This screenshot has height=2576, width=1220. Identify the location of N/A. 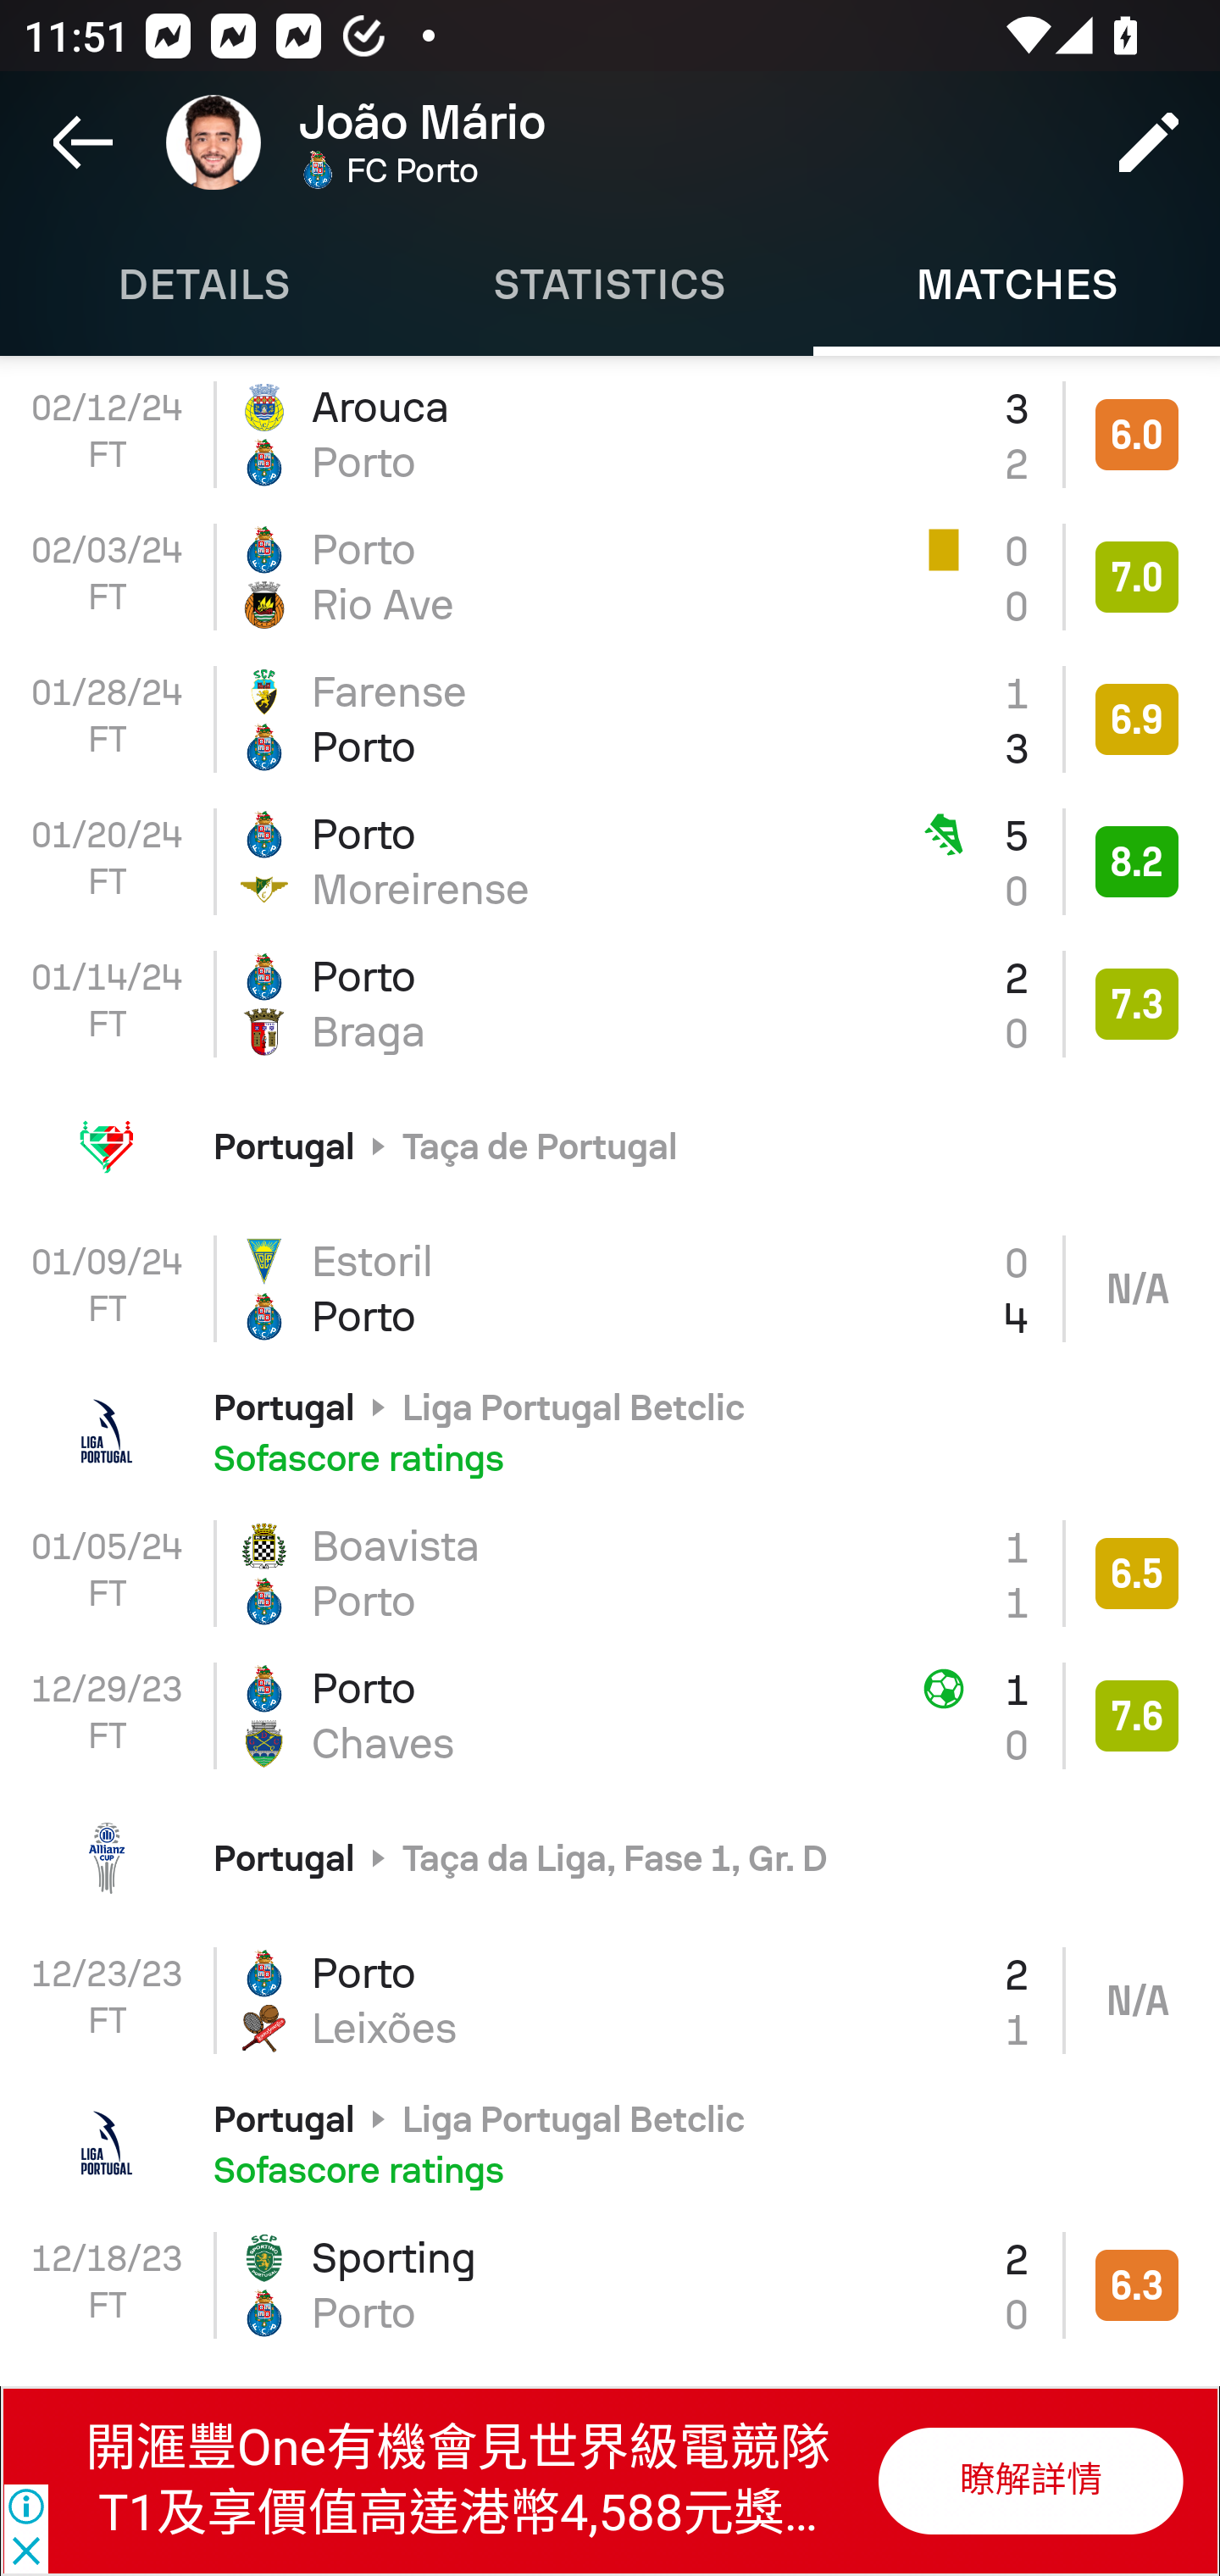
(1137, 1289).